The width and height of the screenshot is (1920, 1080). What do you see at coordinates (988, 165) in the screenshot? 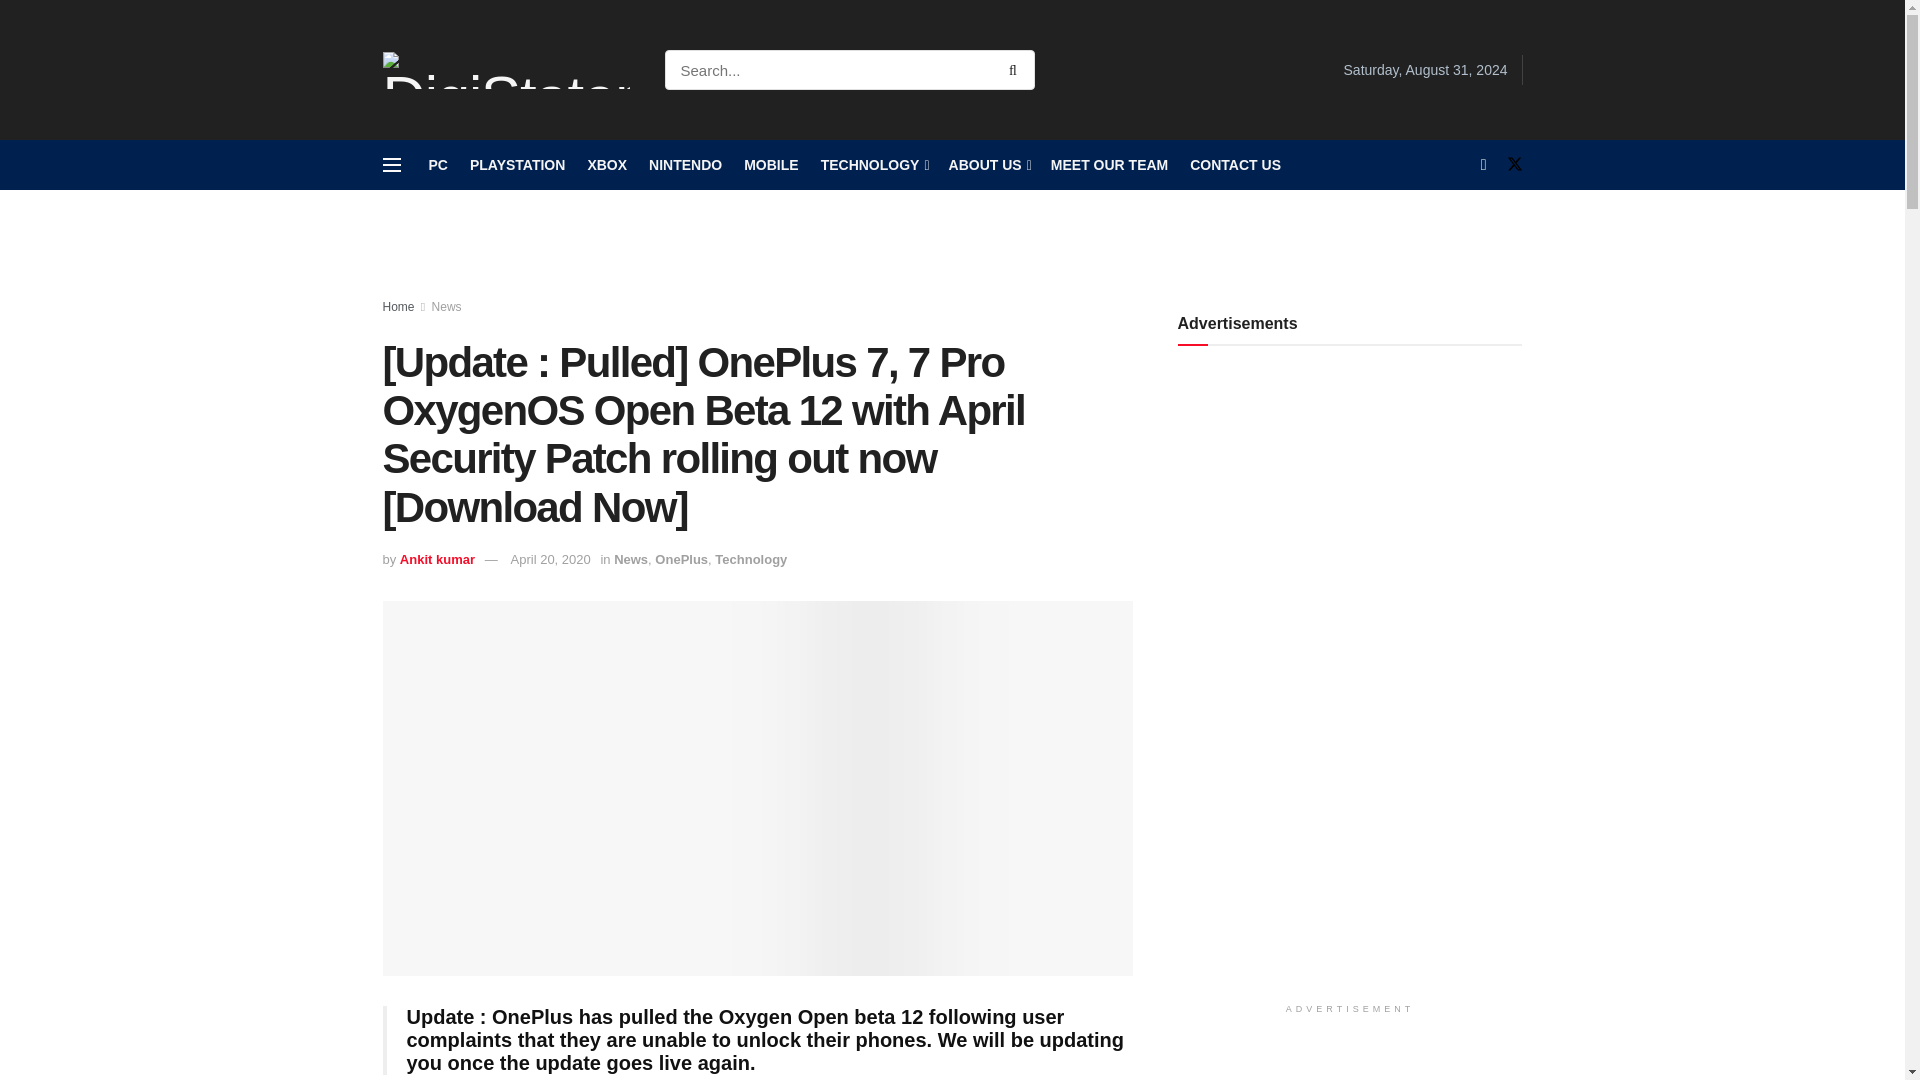
I see `ABOUT US` at bounding box center [988, 165].